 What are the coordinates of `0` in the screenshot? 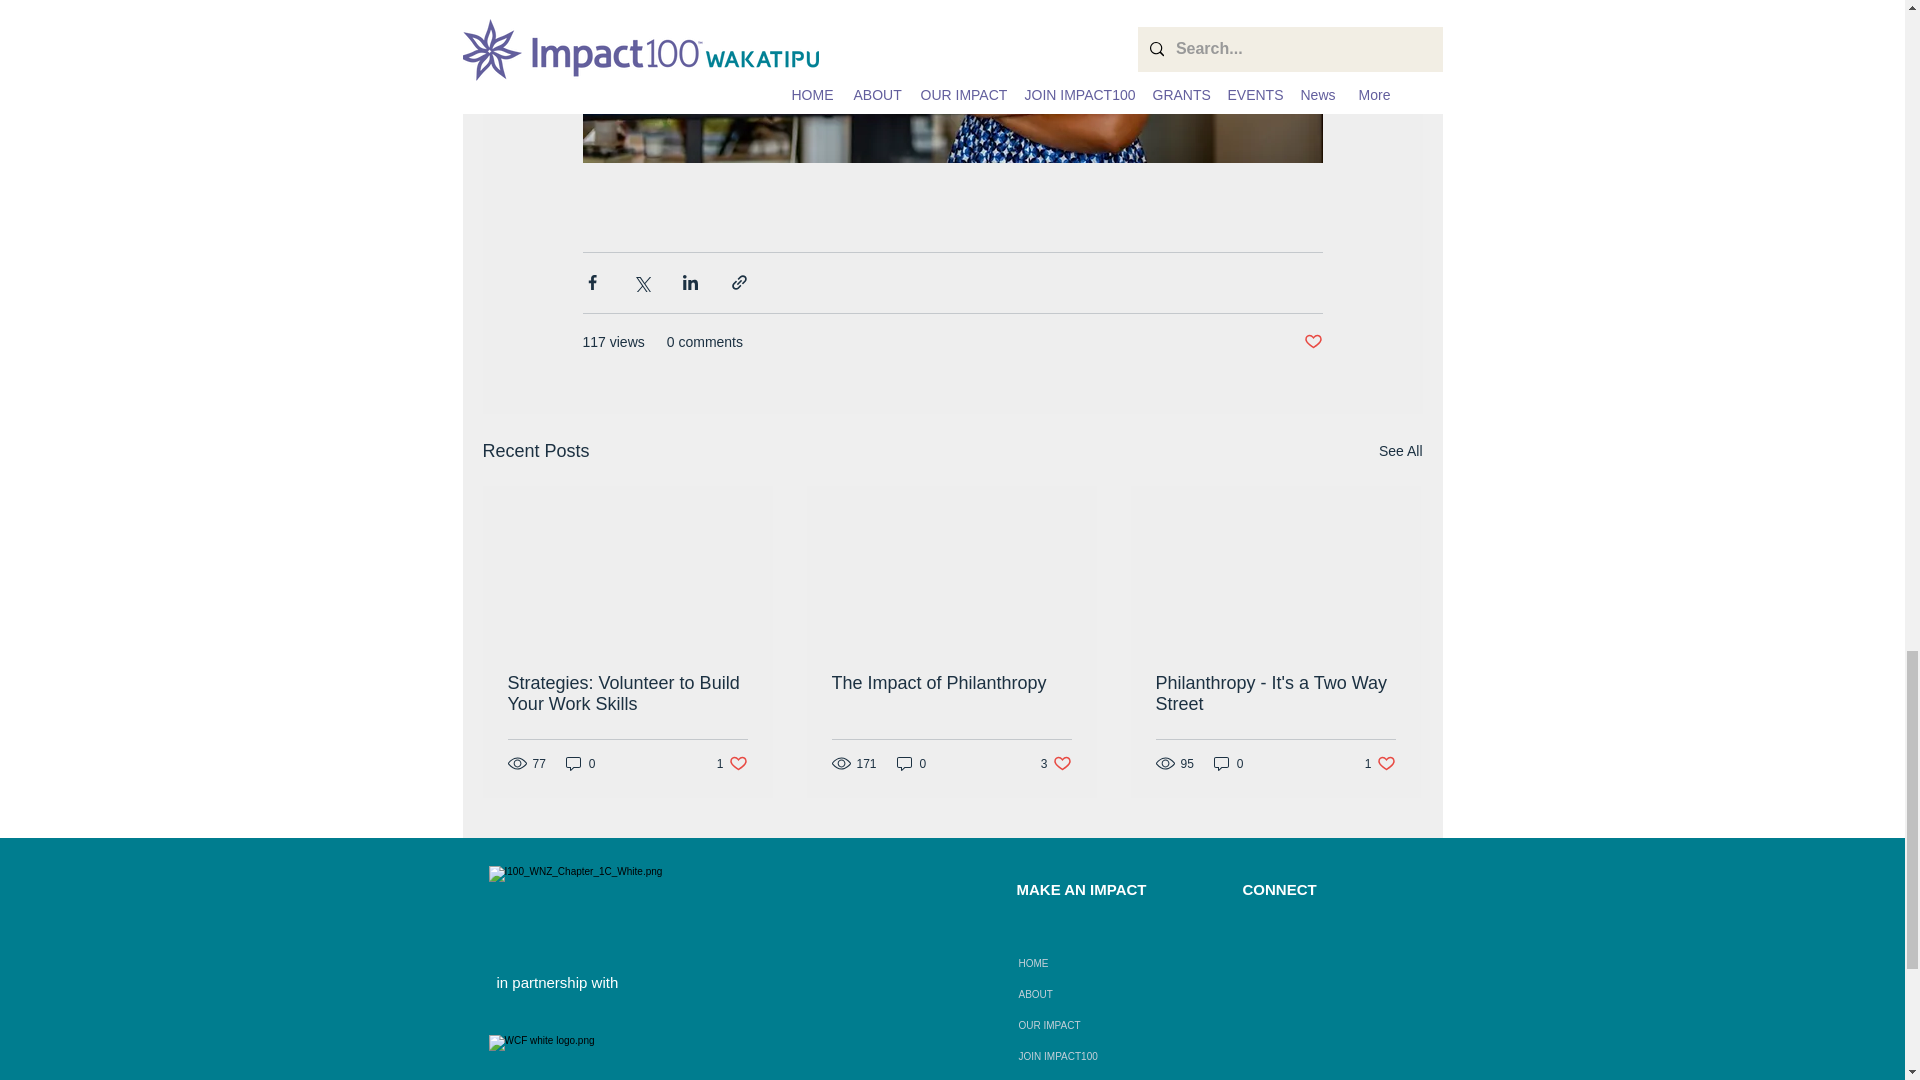 It's located at (912, 763).